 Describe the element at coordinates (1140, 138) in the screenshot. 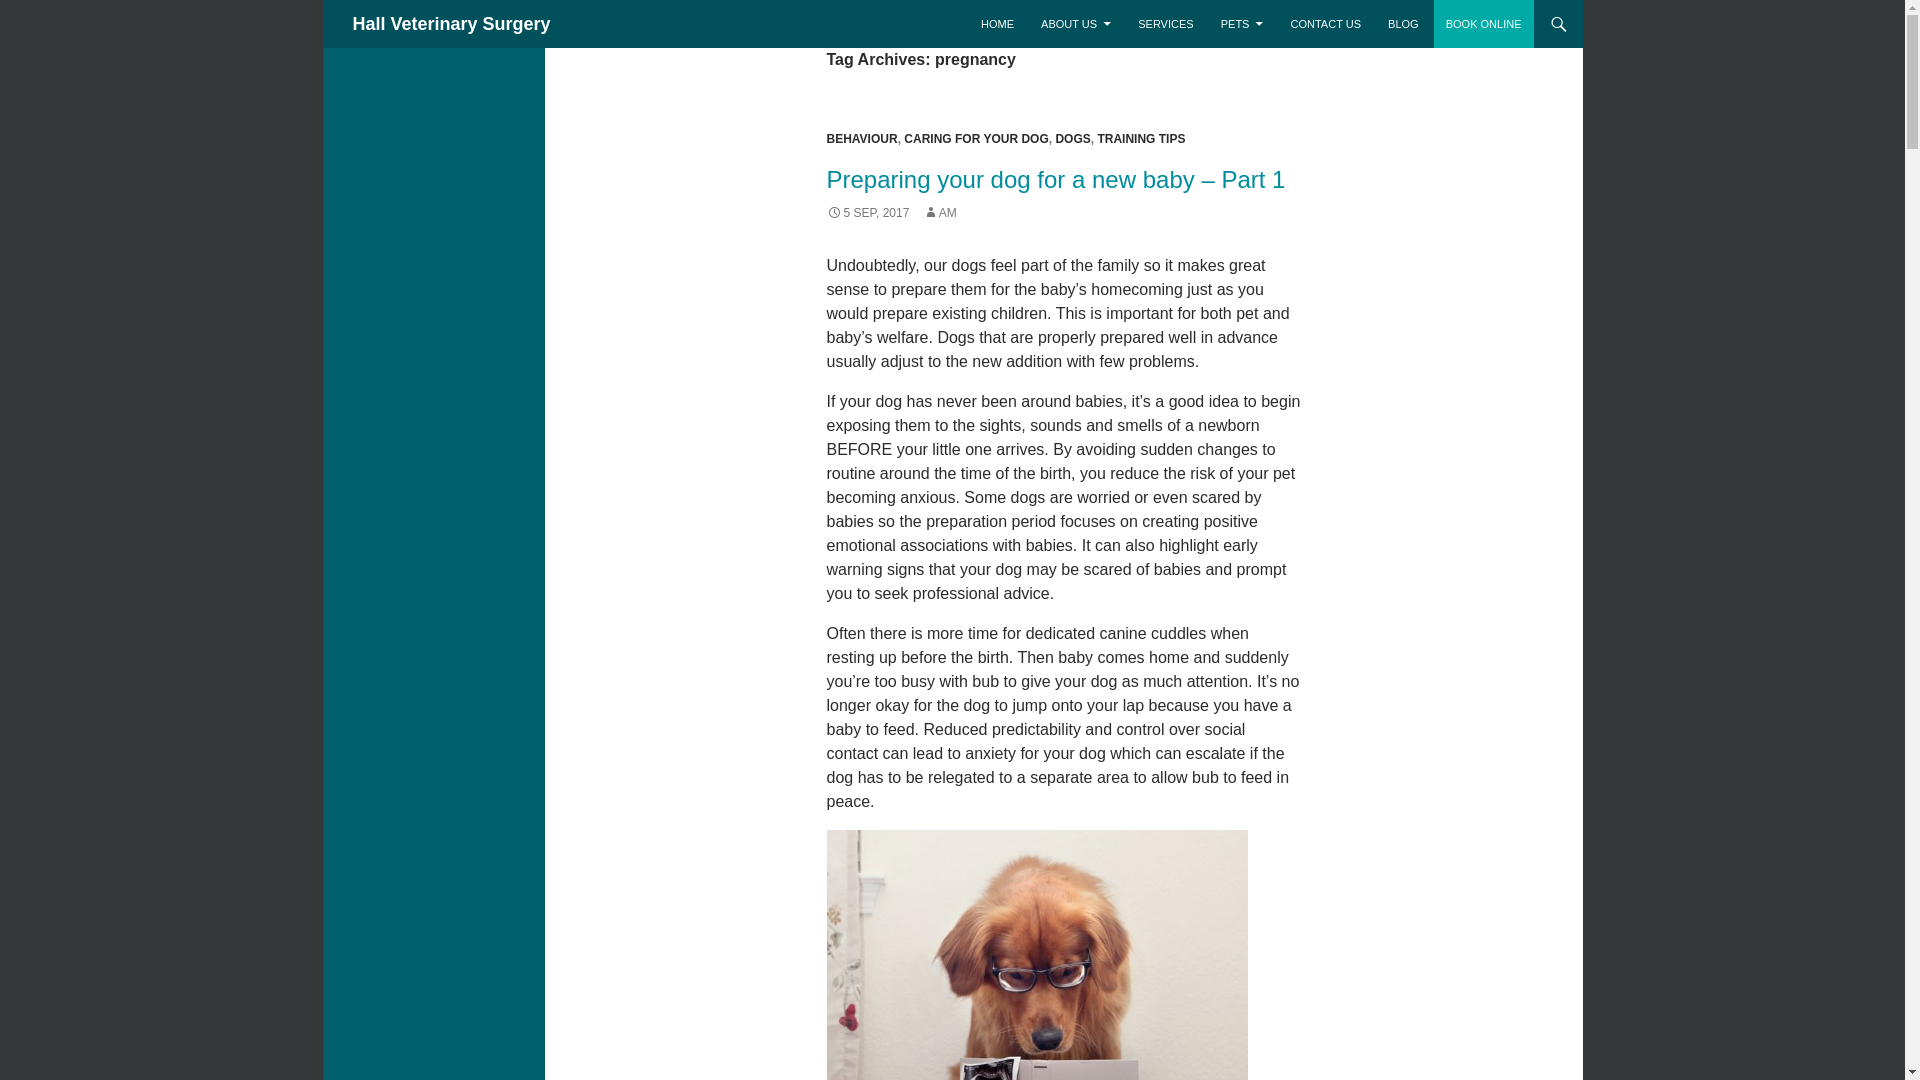

I see `TRAINING TIPS` at that location.